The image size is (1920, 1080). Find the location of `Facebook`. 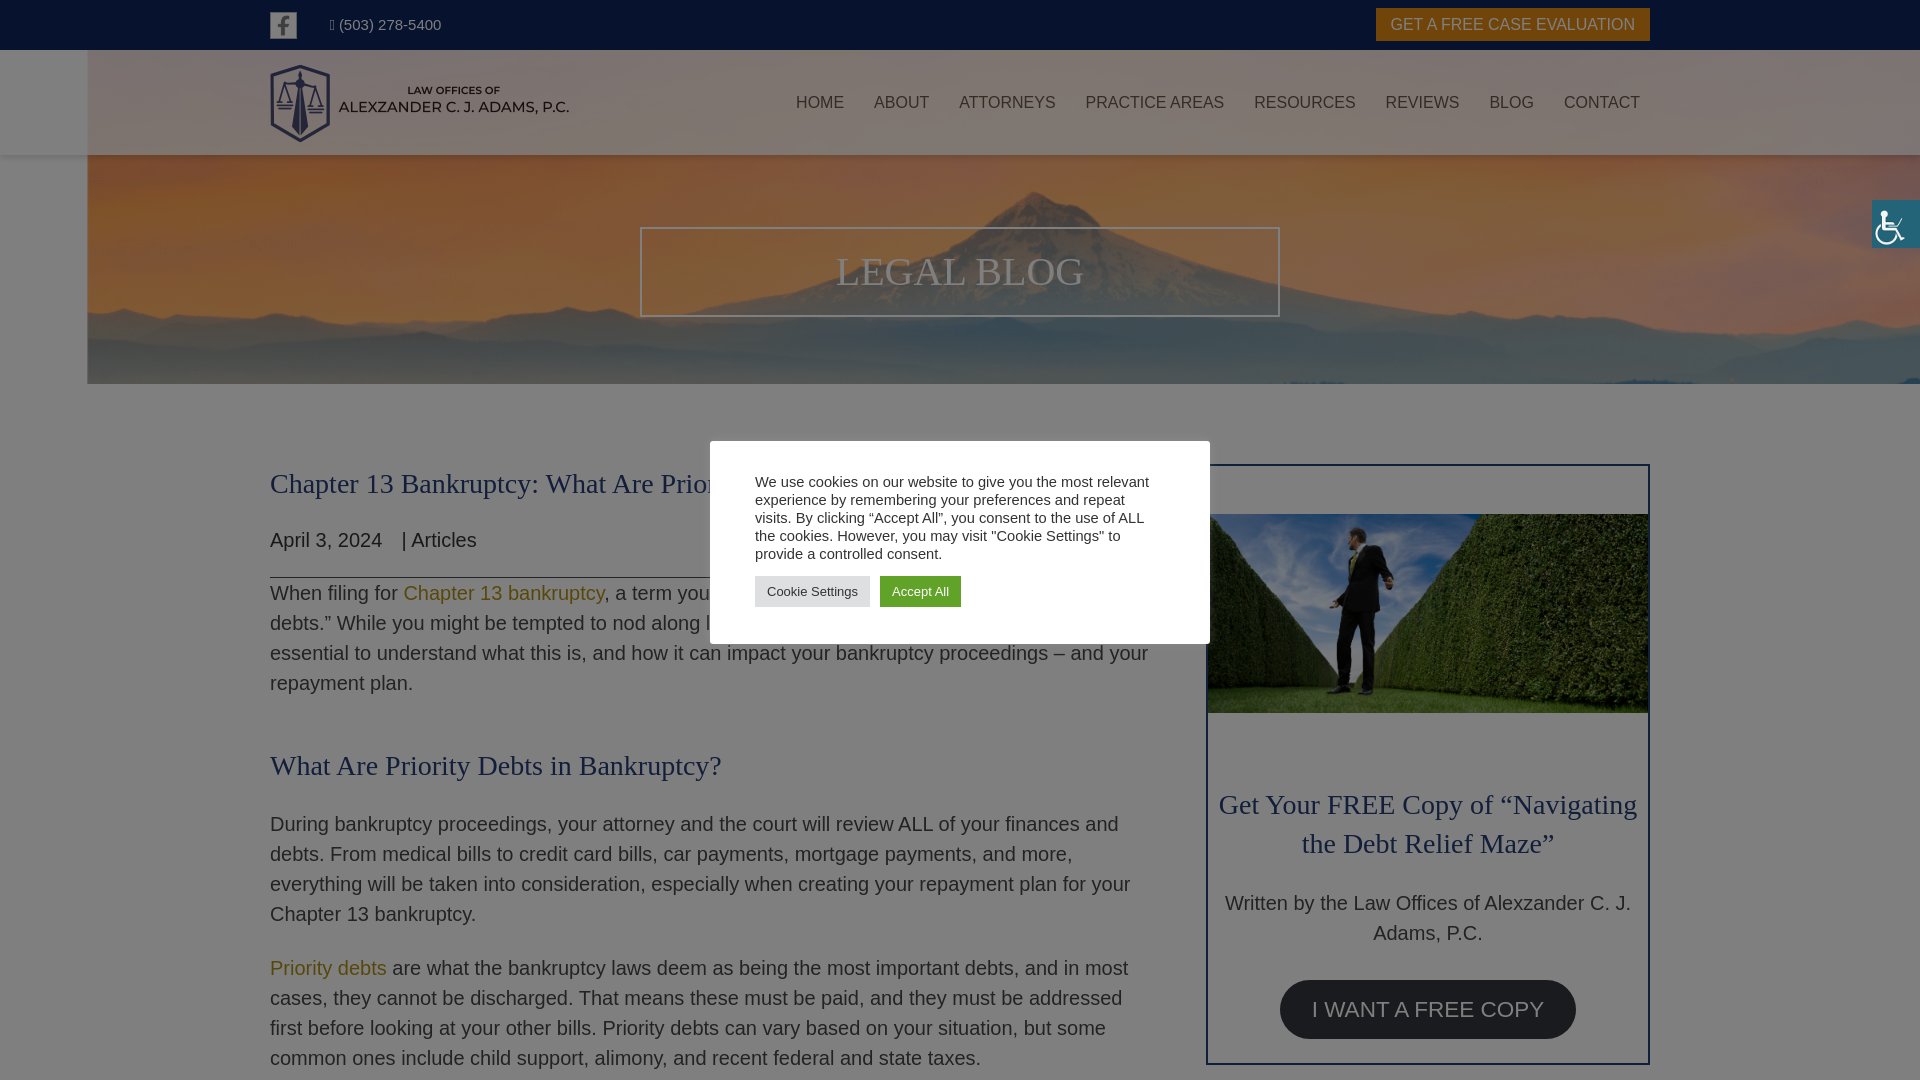

Facebook is located at coordinates (284, 24).